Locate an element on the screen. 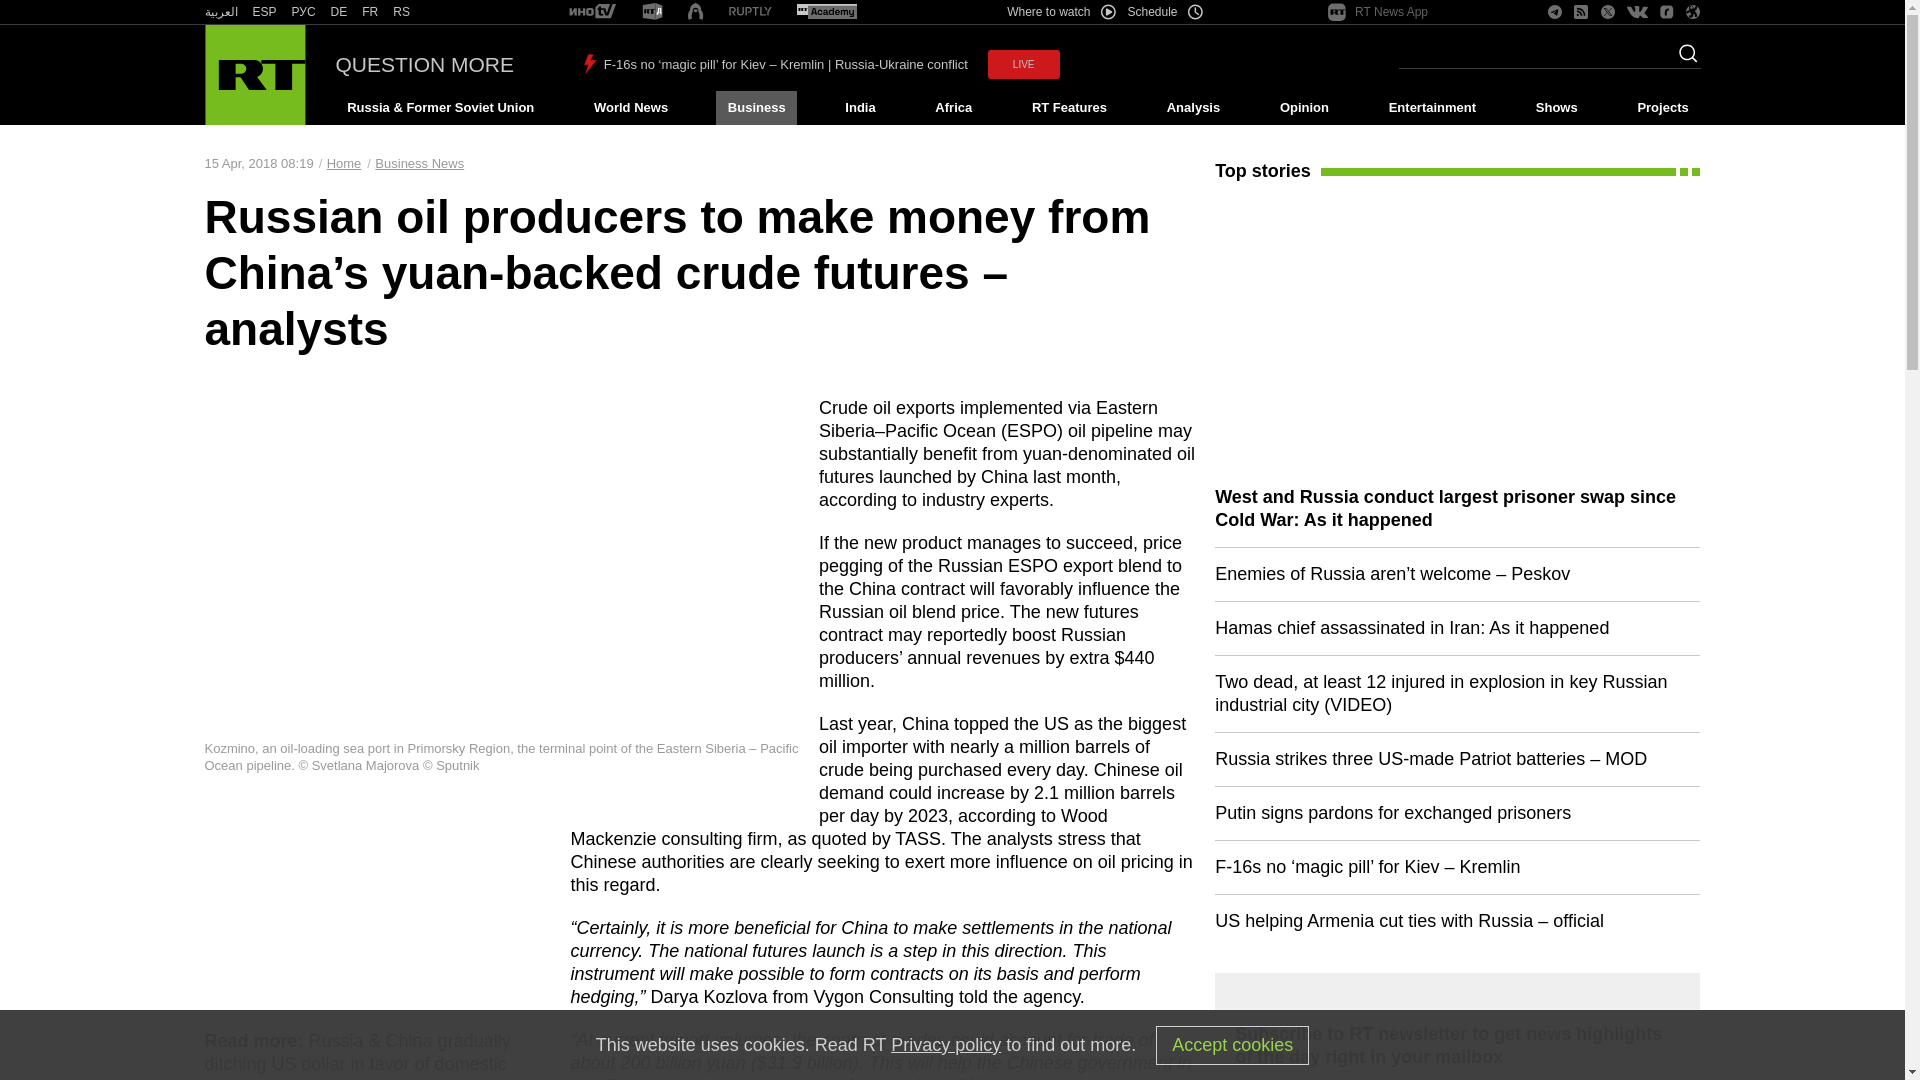 The width and height of the screenshot is (1920, 1080). Search is located at coordinates (1682, 59).